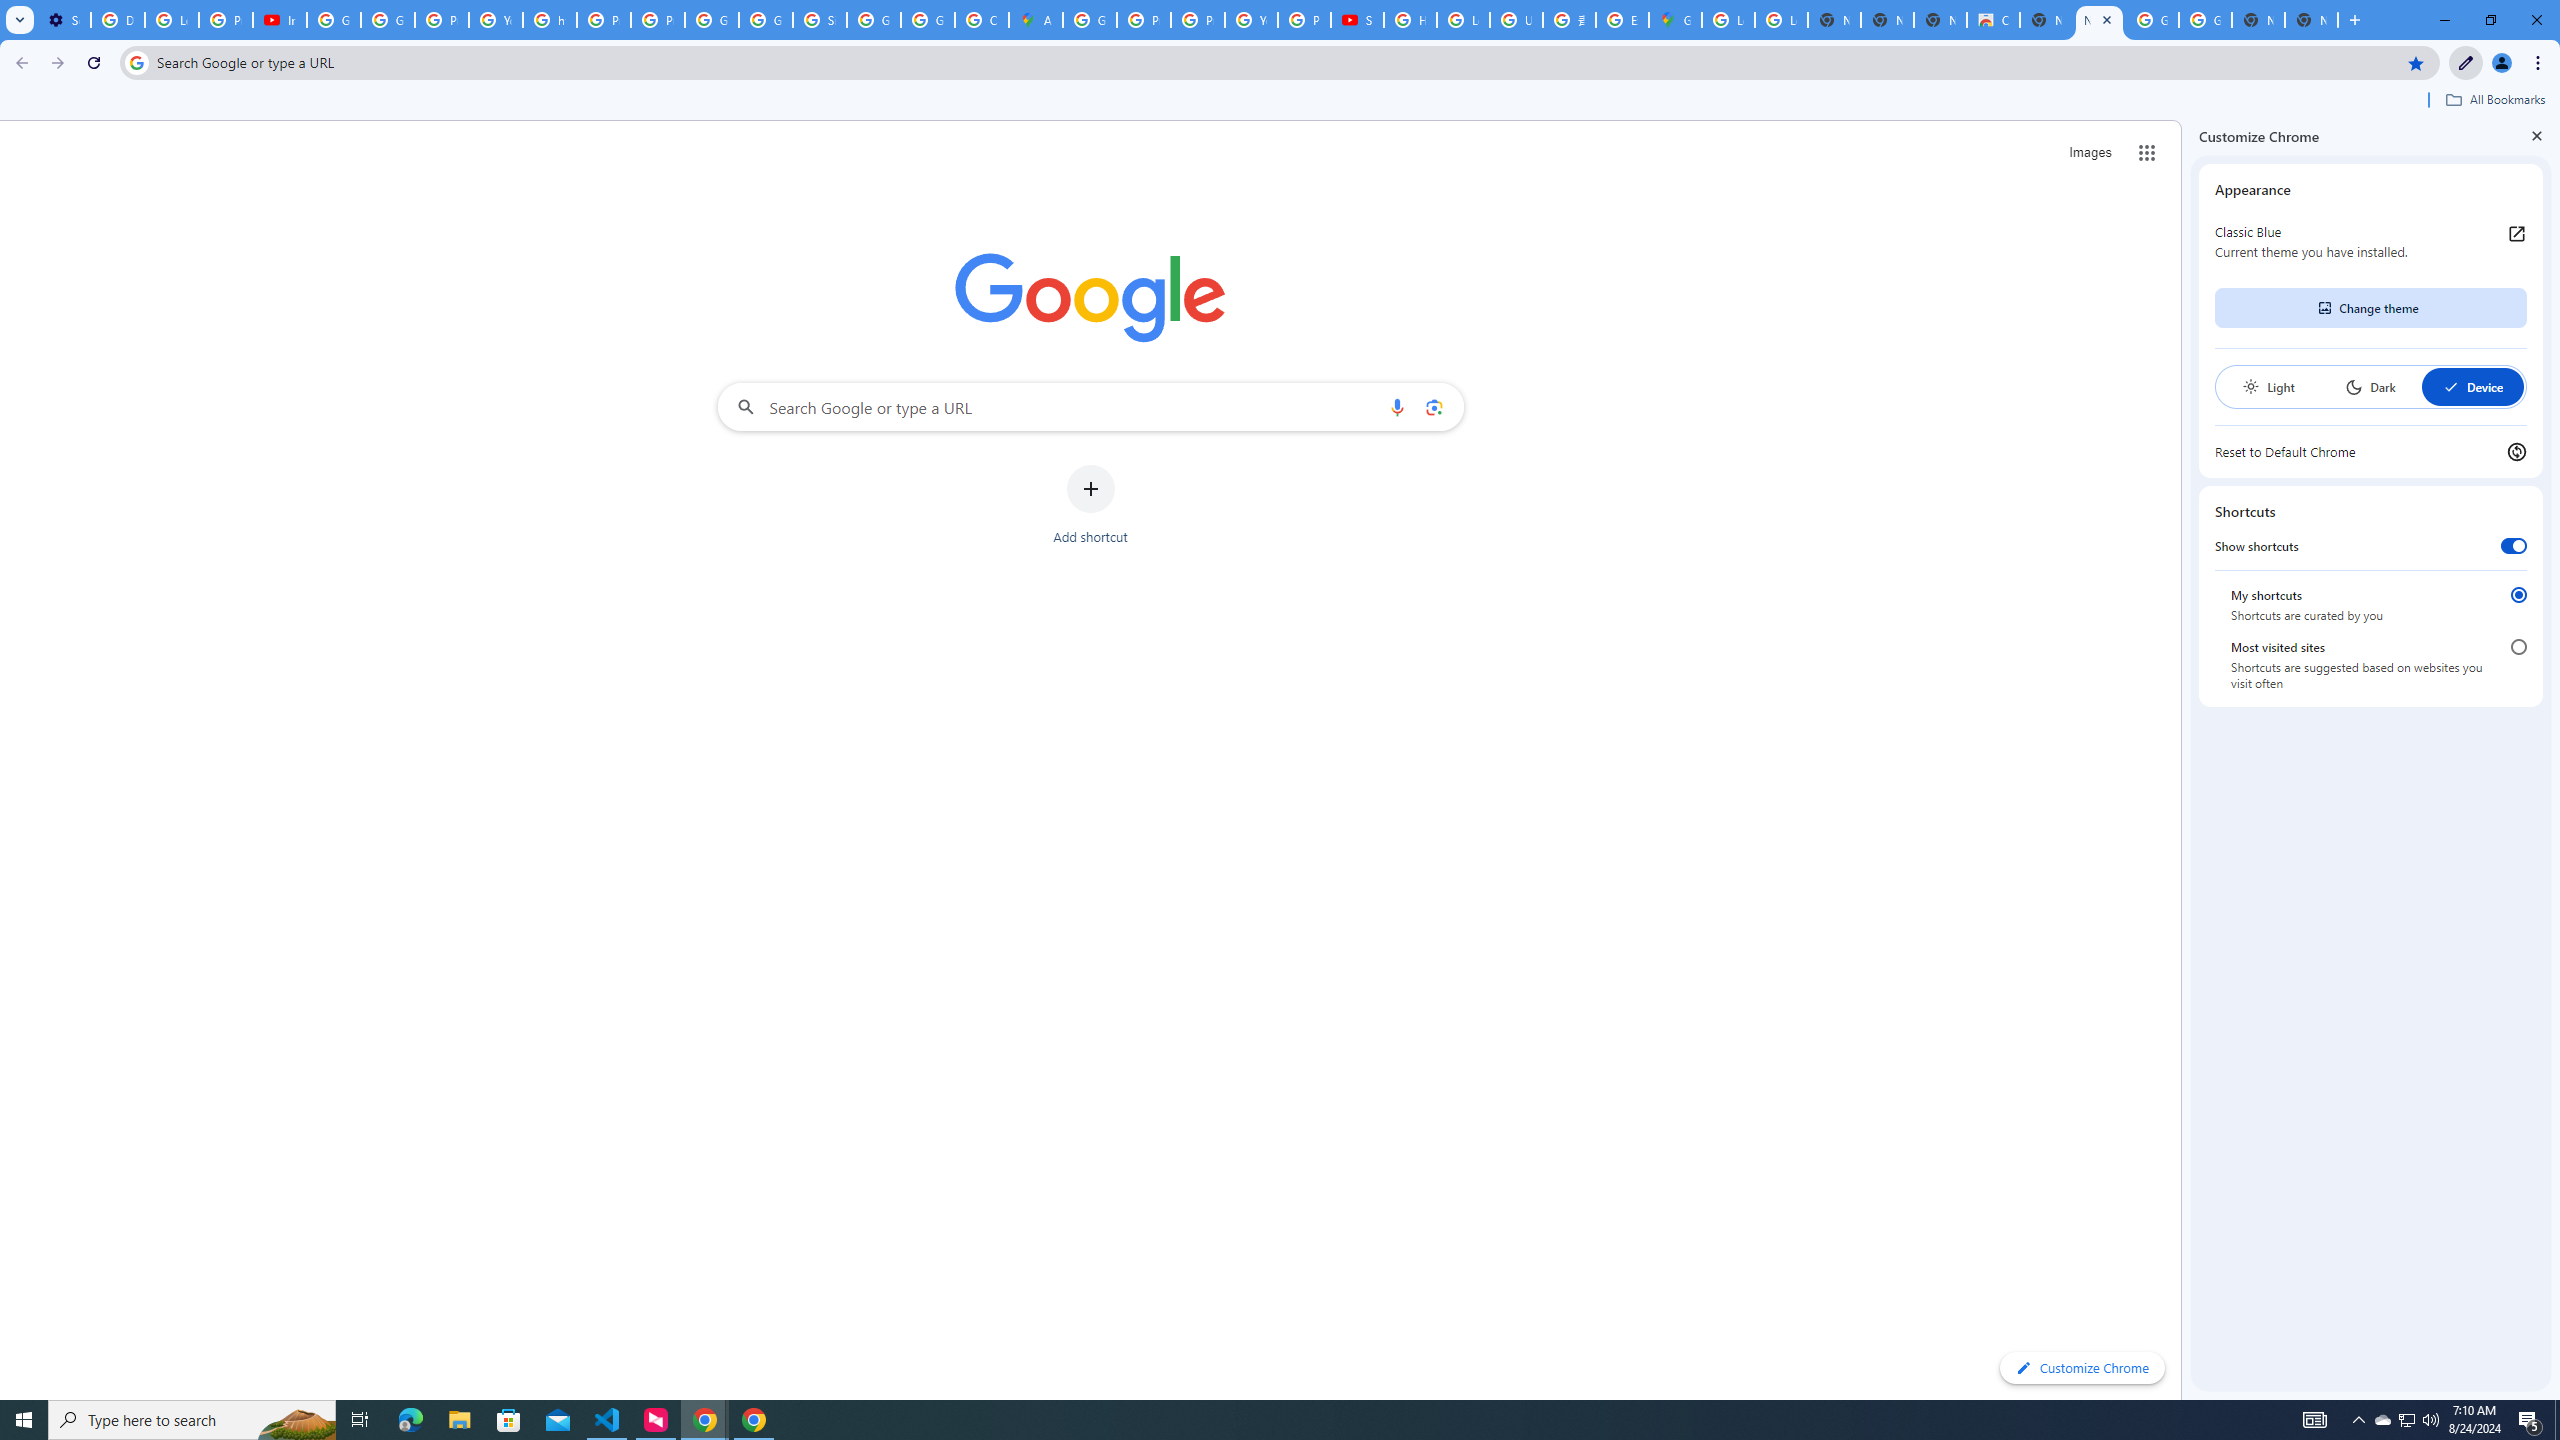 This screenshot has height=1440, width=2560. I want to click on Address and search bar, so click(1276, 62).